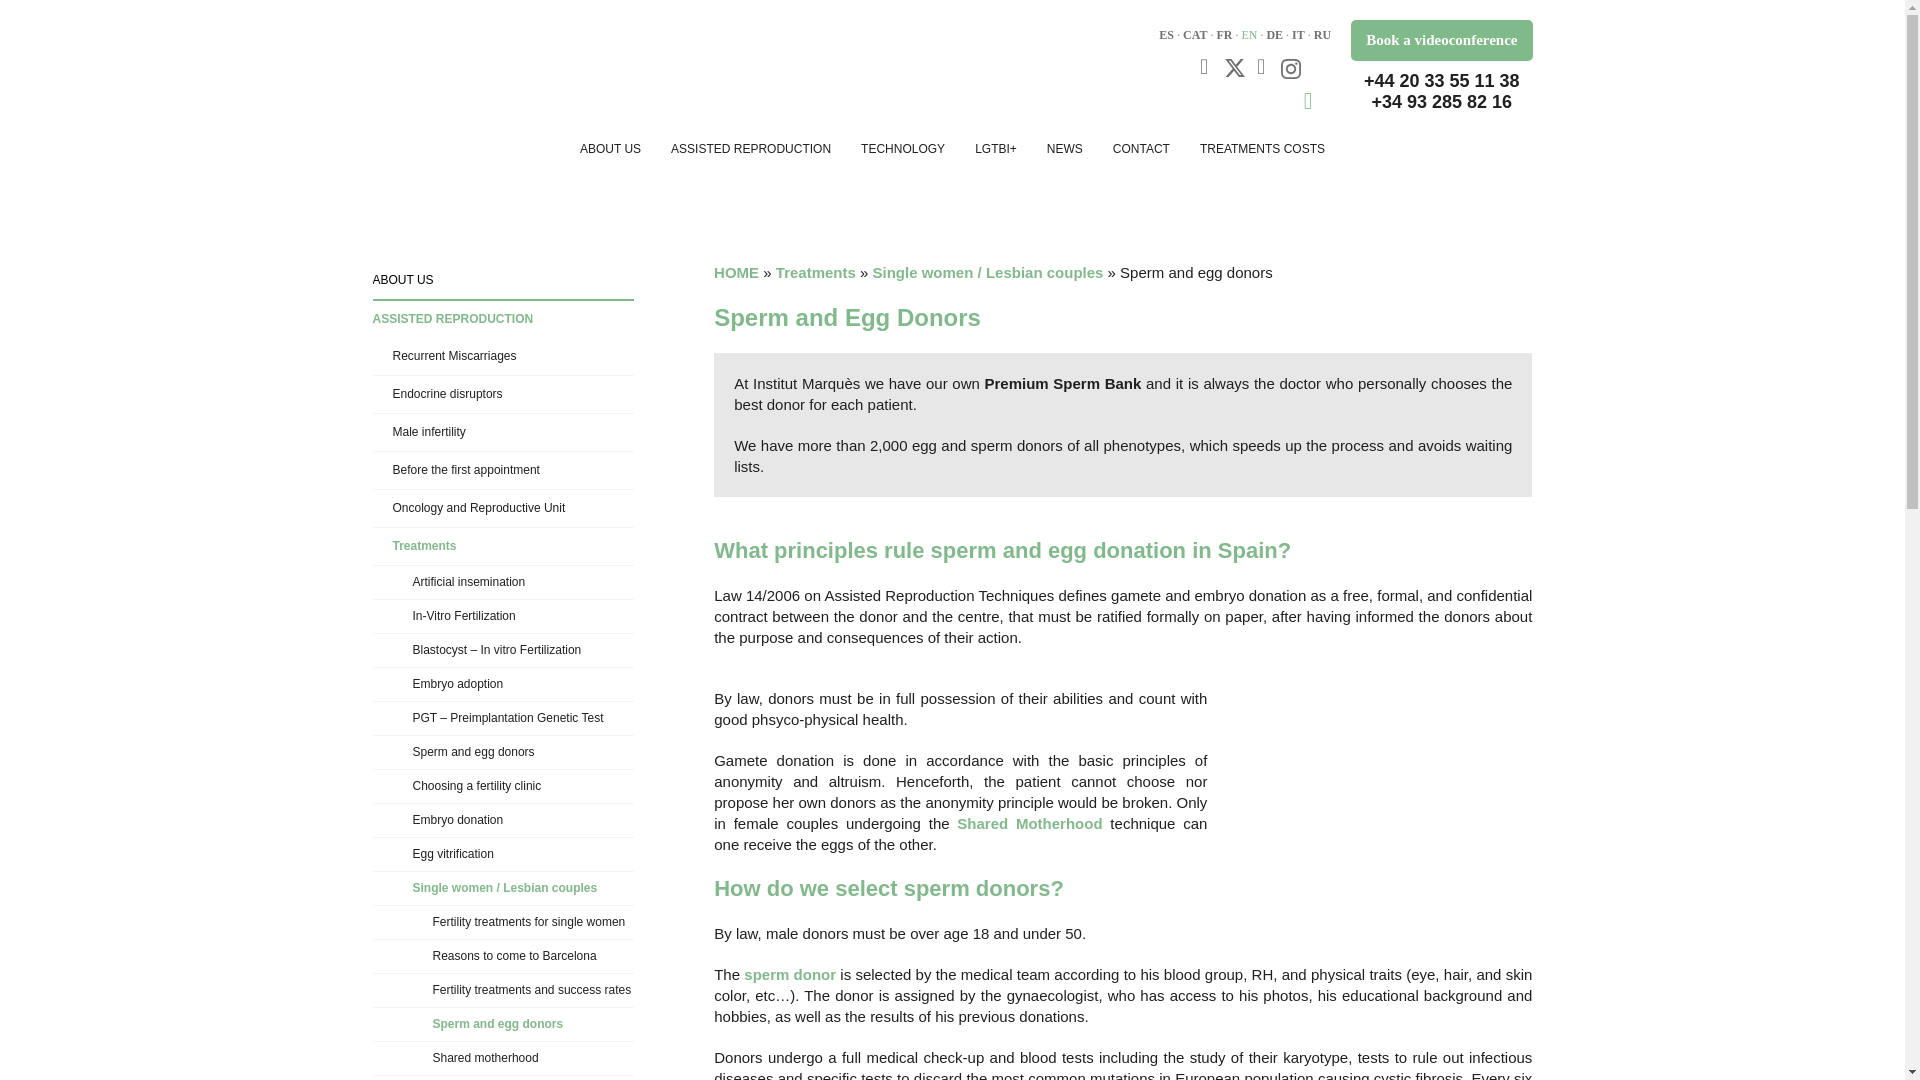 The image size is (1920, 1080). I want to click on Book a videoconference, so click(1440, 40).